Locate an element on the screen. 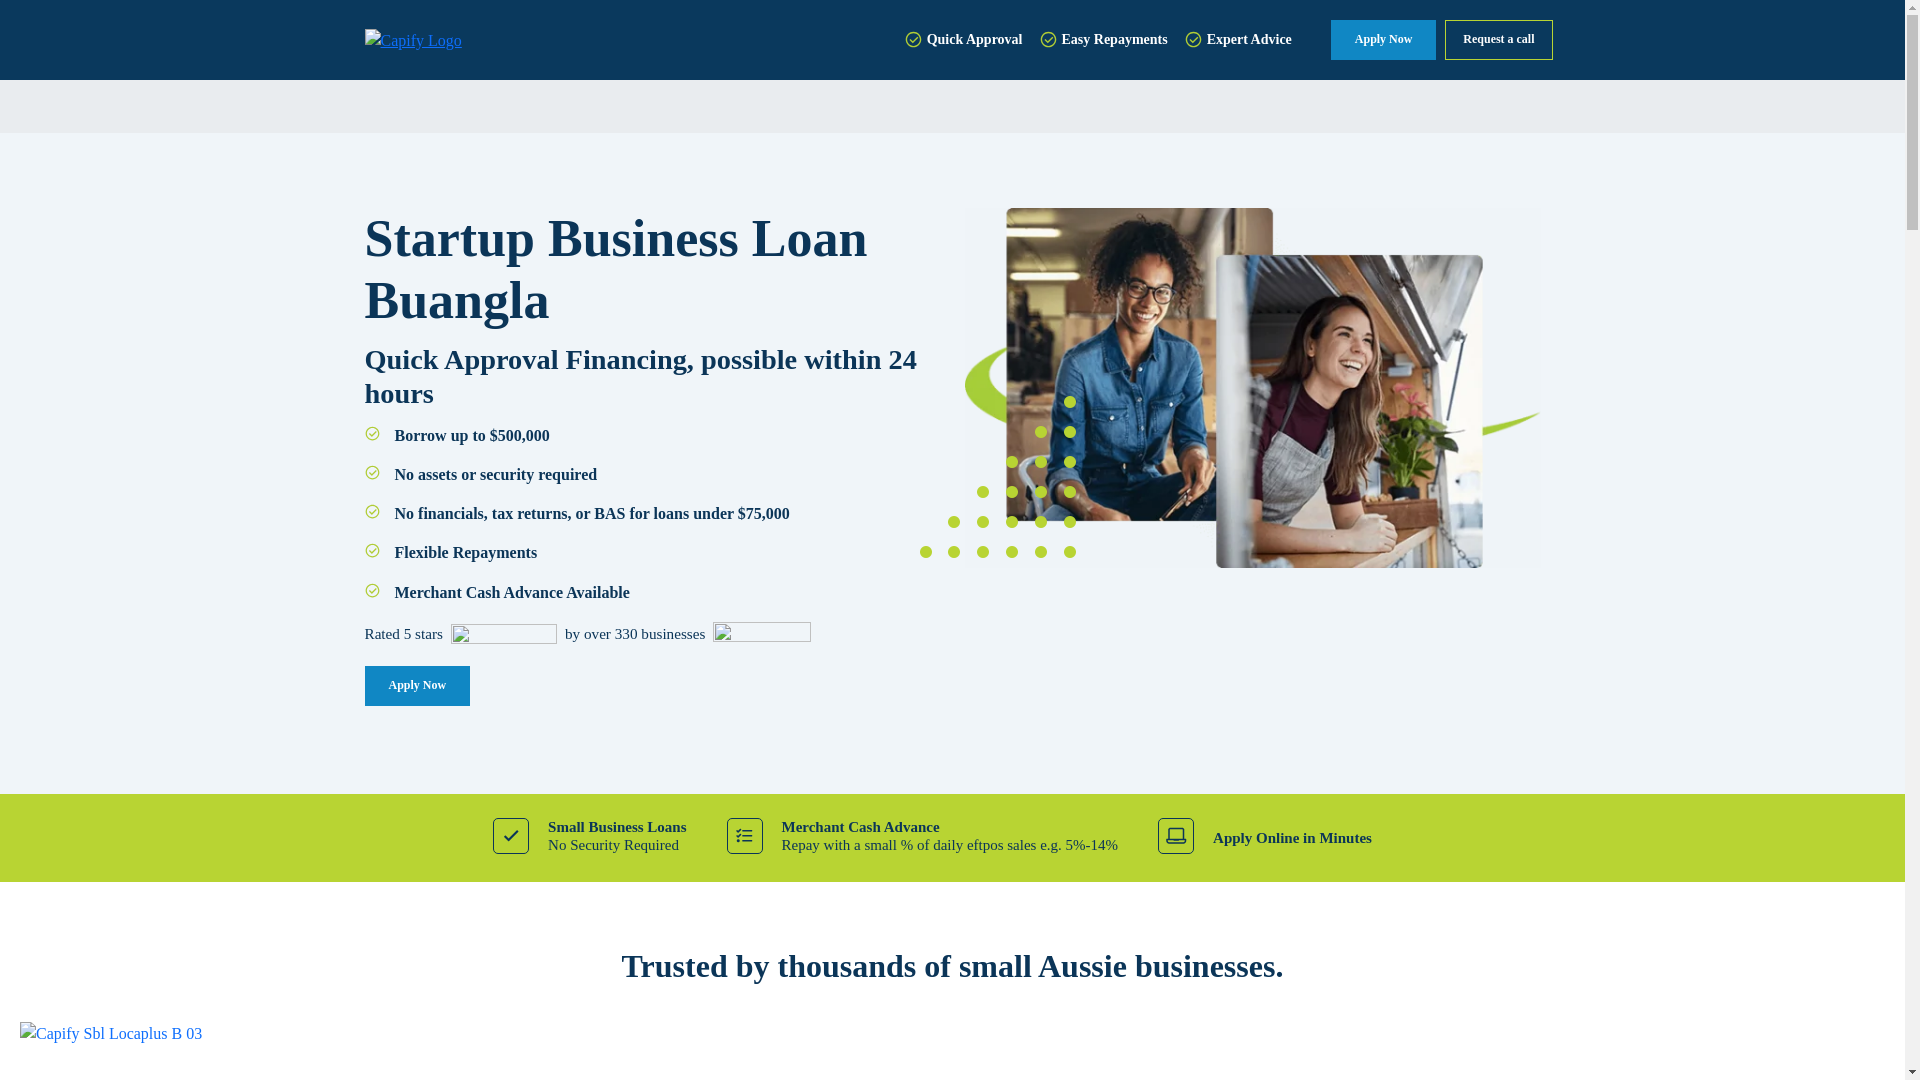 Image resolution: width=1920 pixels, height=1080 pixels. Apply Now is located at coordinates (417, 686).